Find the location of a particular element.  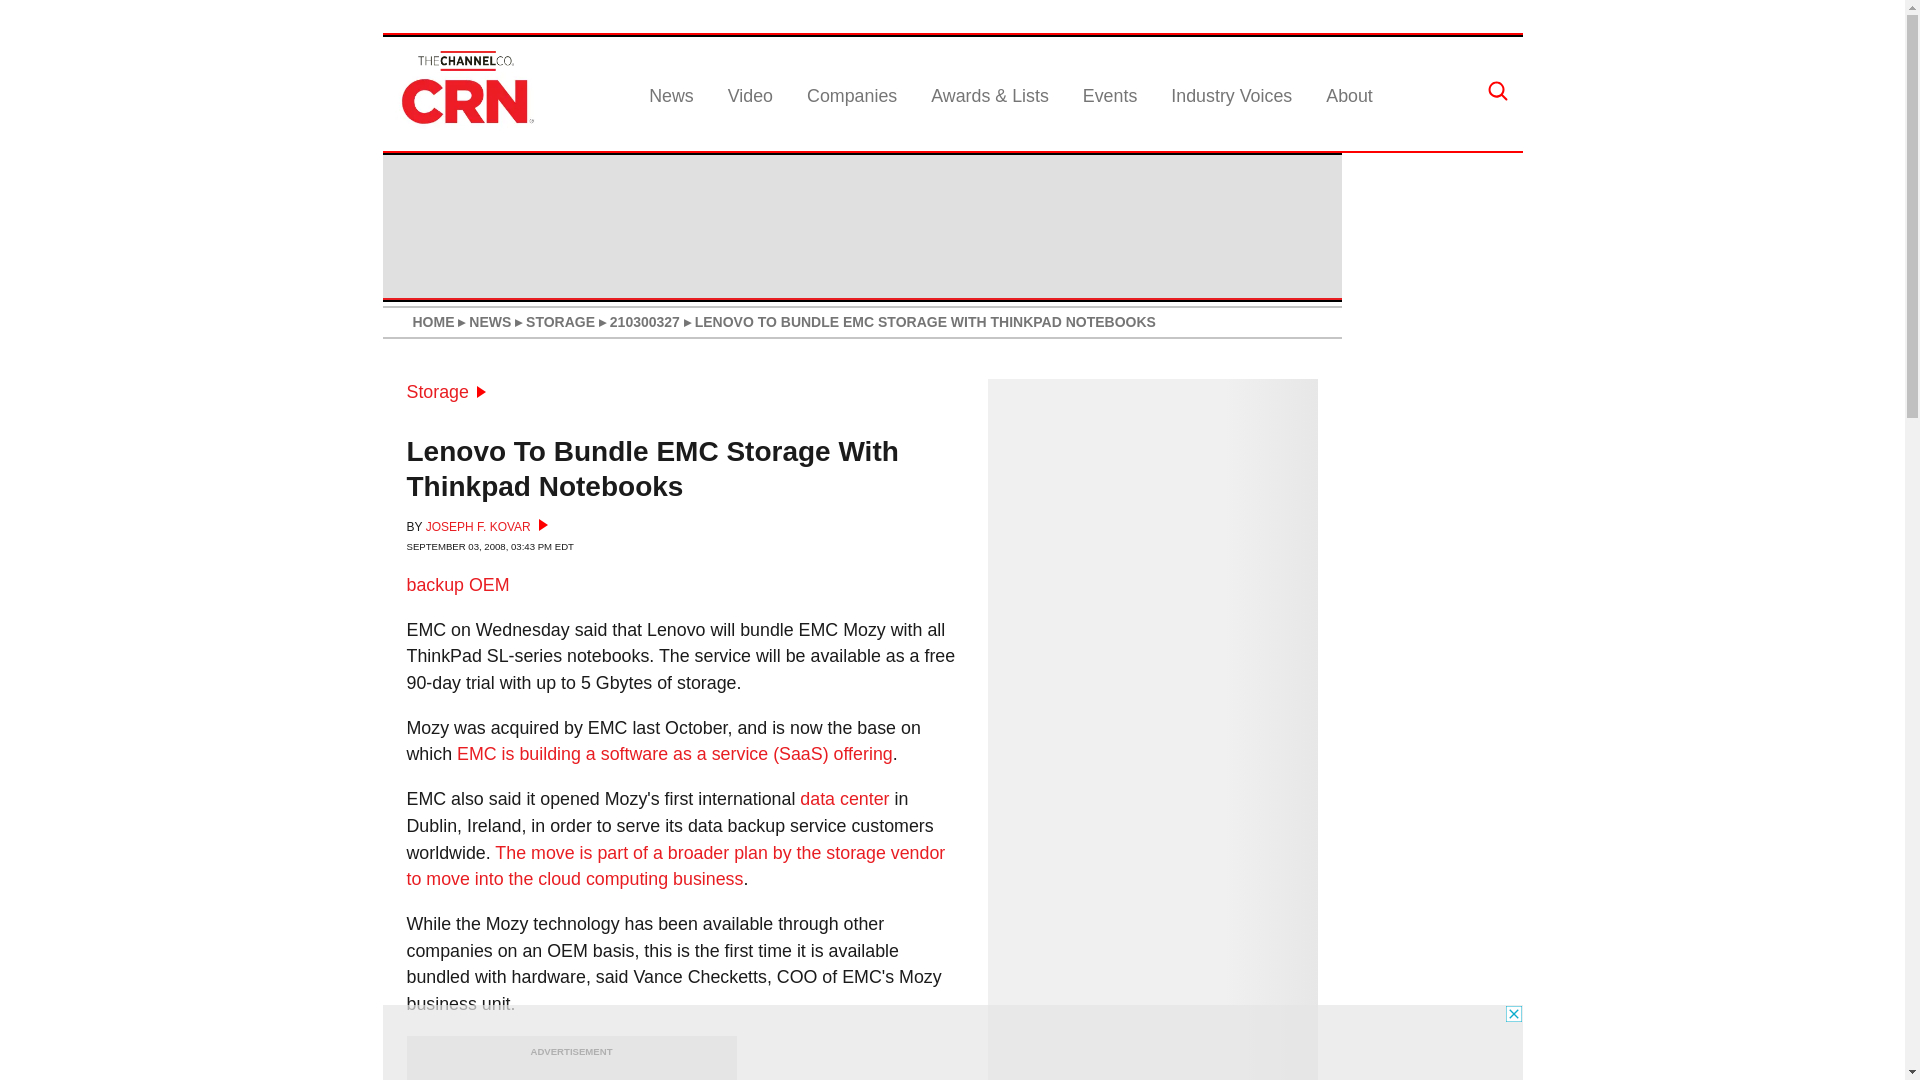

Storage is located at coordinates (445, 392).